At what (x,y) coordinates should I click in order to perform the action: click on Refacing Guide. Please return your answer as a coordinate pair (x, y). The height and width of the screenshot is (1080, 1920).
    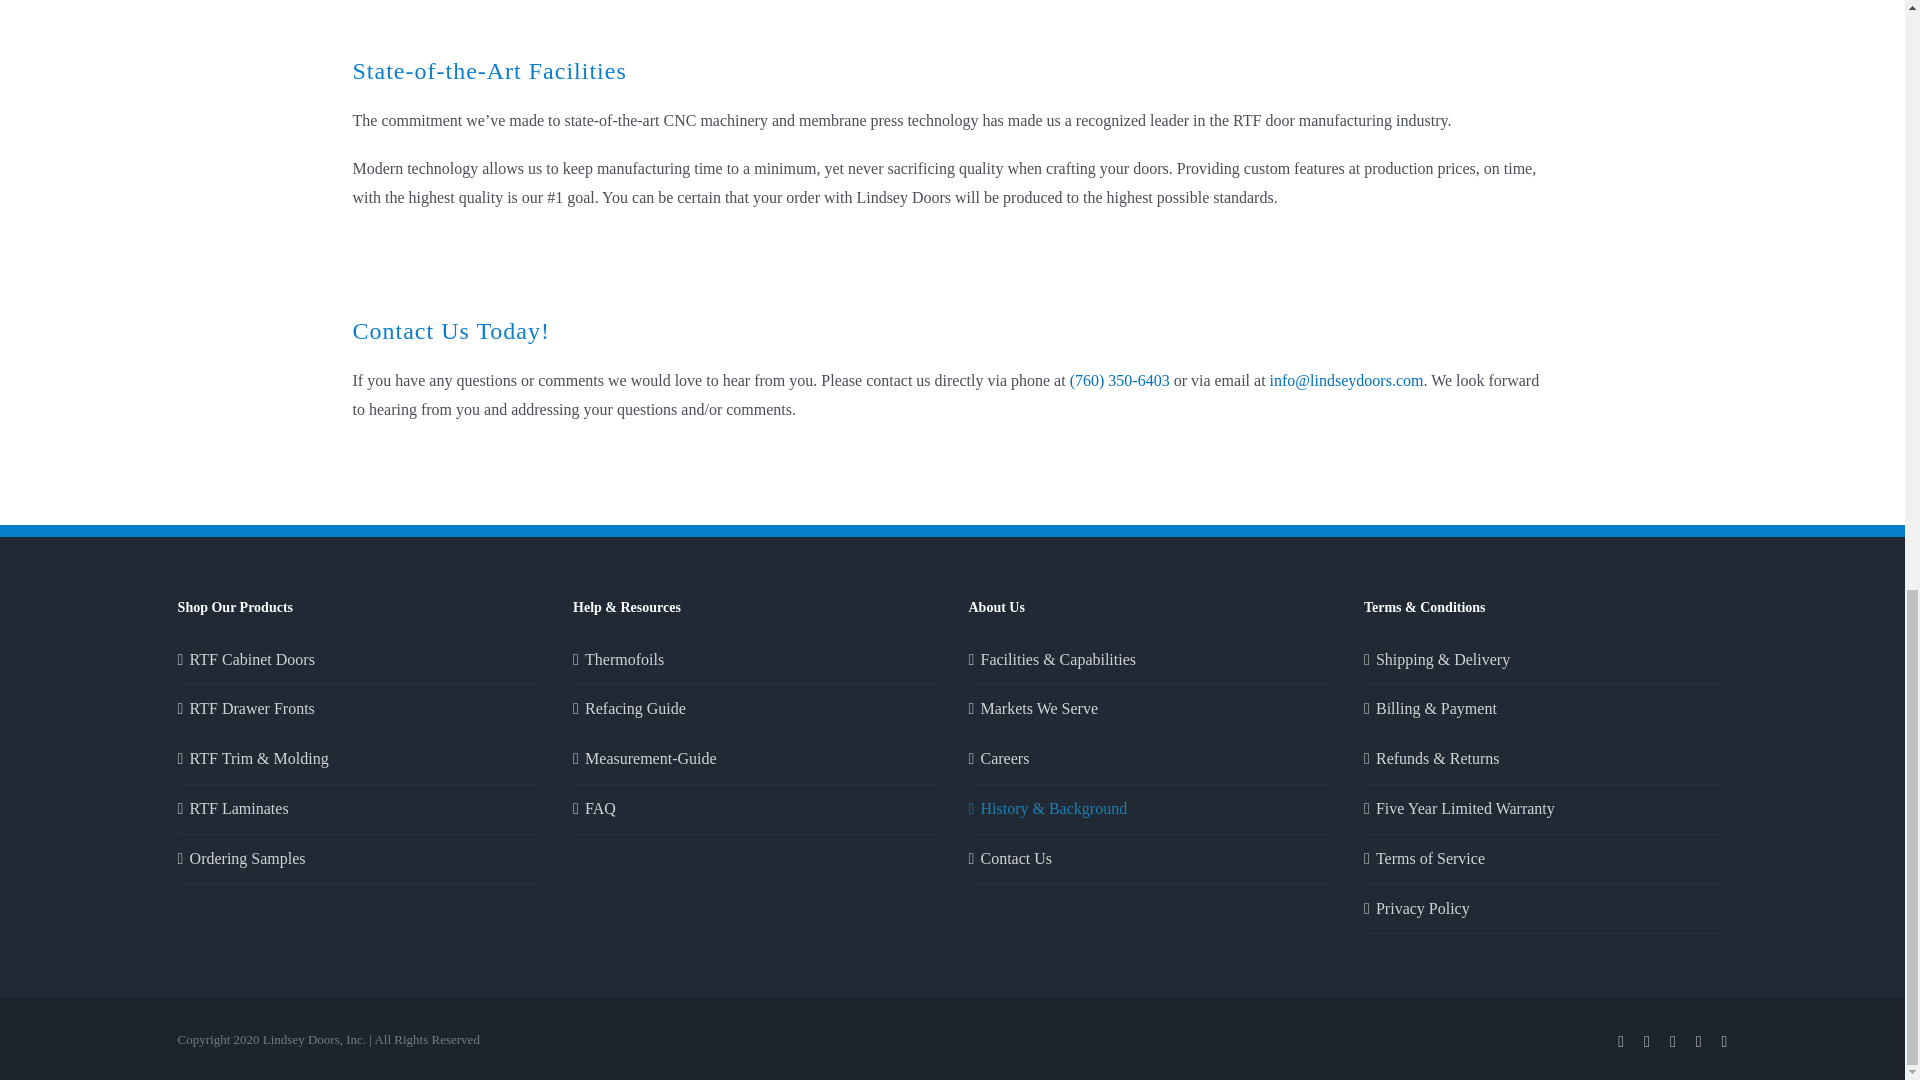
    Looking at the image, I should click on (755, 709).